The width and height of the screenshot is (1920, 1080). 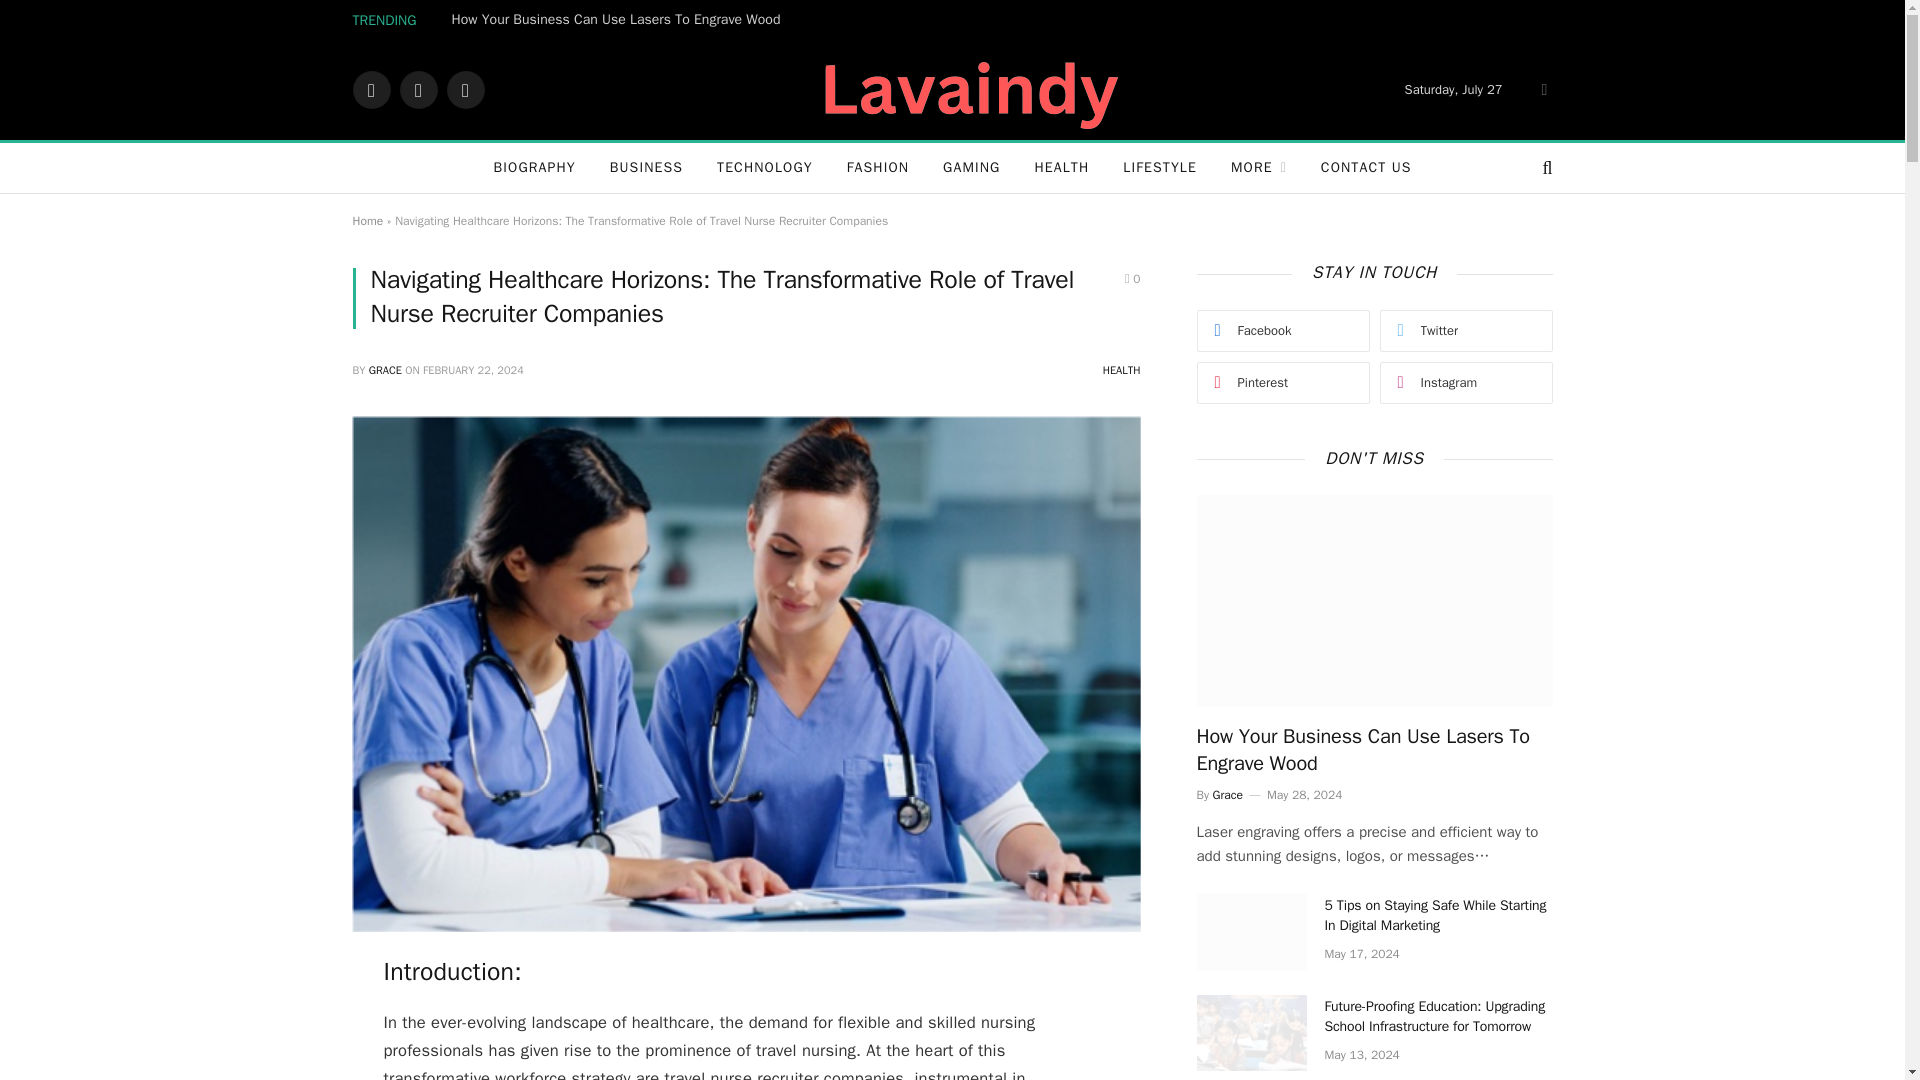 What do you see at coordinates (370, 90) in the screenshot?
I see `Facebook` at bounding box center [370, 90].